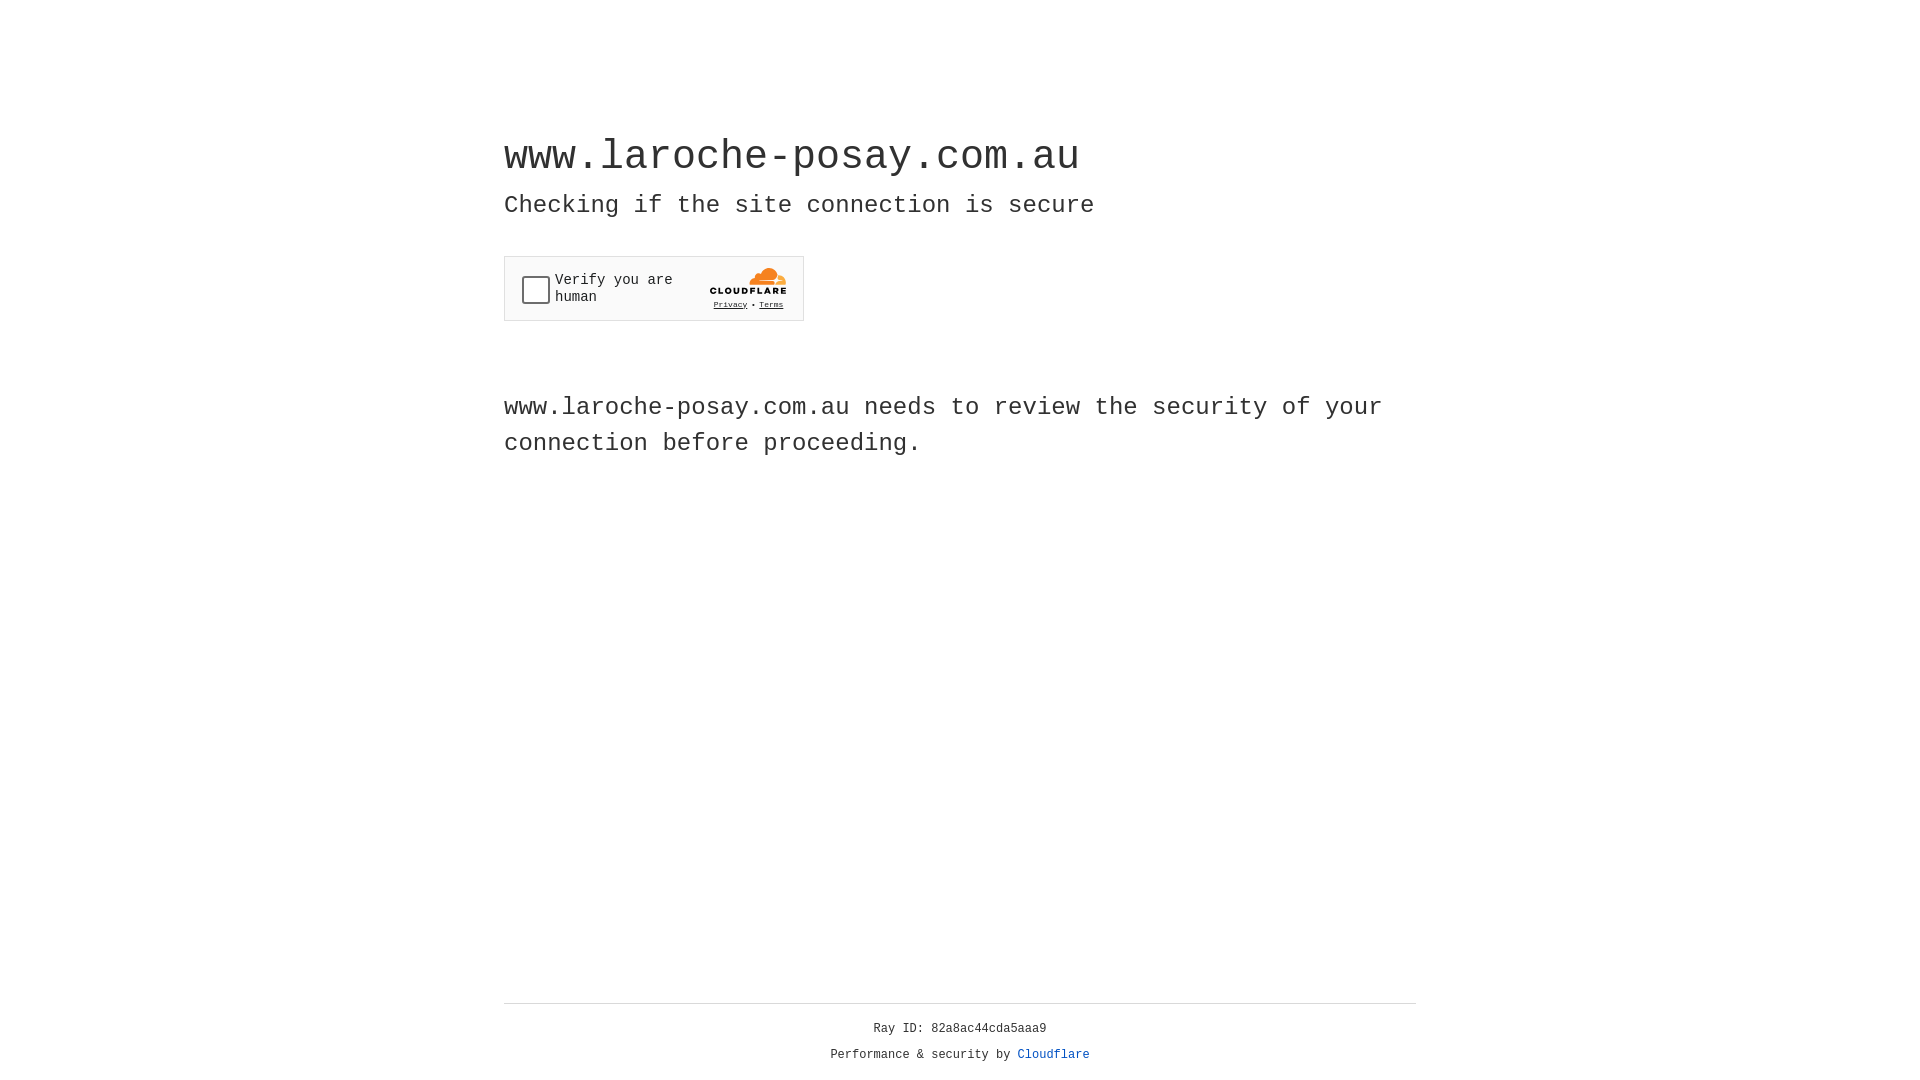 The height and width of the screenshot is (1080, 1920). What do you see at coordinates (1054, 1055) in the screenshot?
I see `Cloudflare` at bounding box center [1054, 1055].